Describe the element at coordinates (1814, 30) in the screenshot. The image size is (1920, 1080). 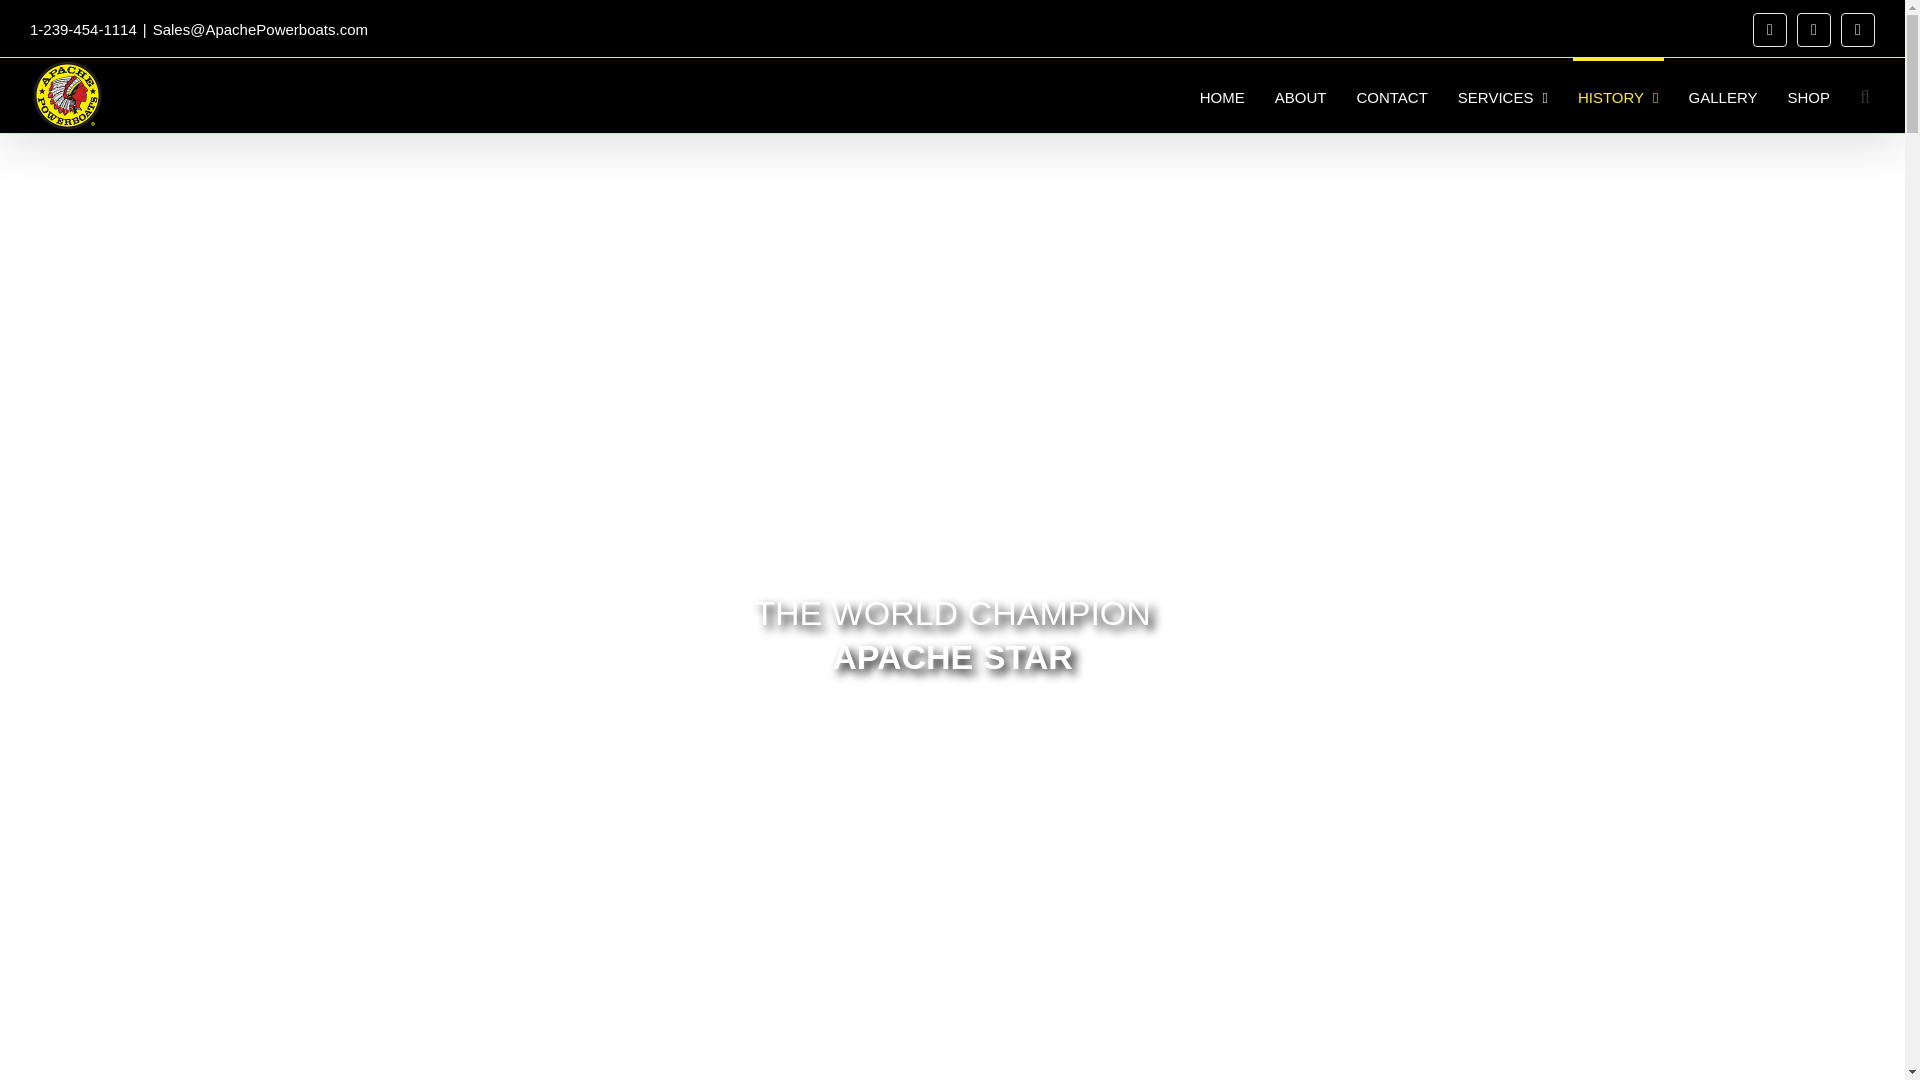
I see `Instagram` at that location.